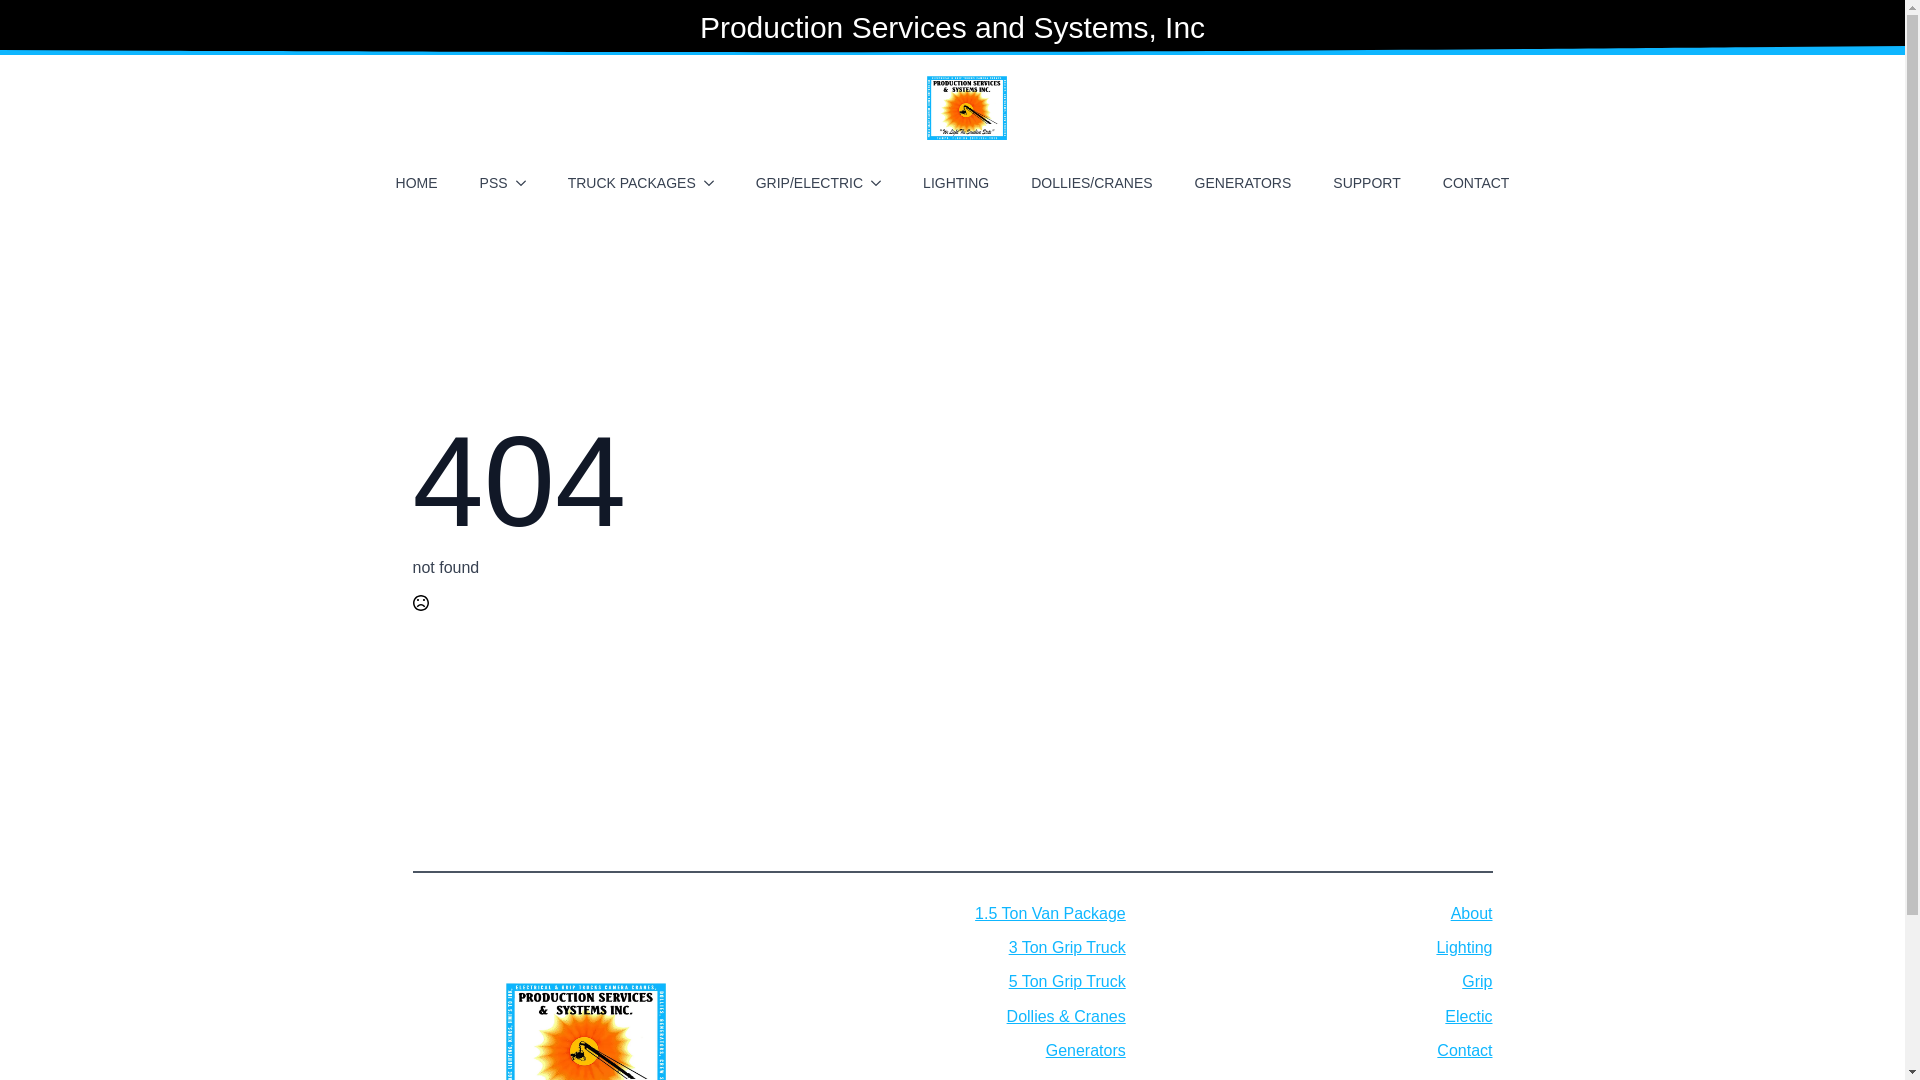 The width and height of the screenshot is (1920, 1080). What do you see at coordinates (1464, 948) in the screenshot?
I see `Lighting` at bounding box center [1464, 948].